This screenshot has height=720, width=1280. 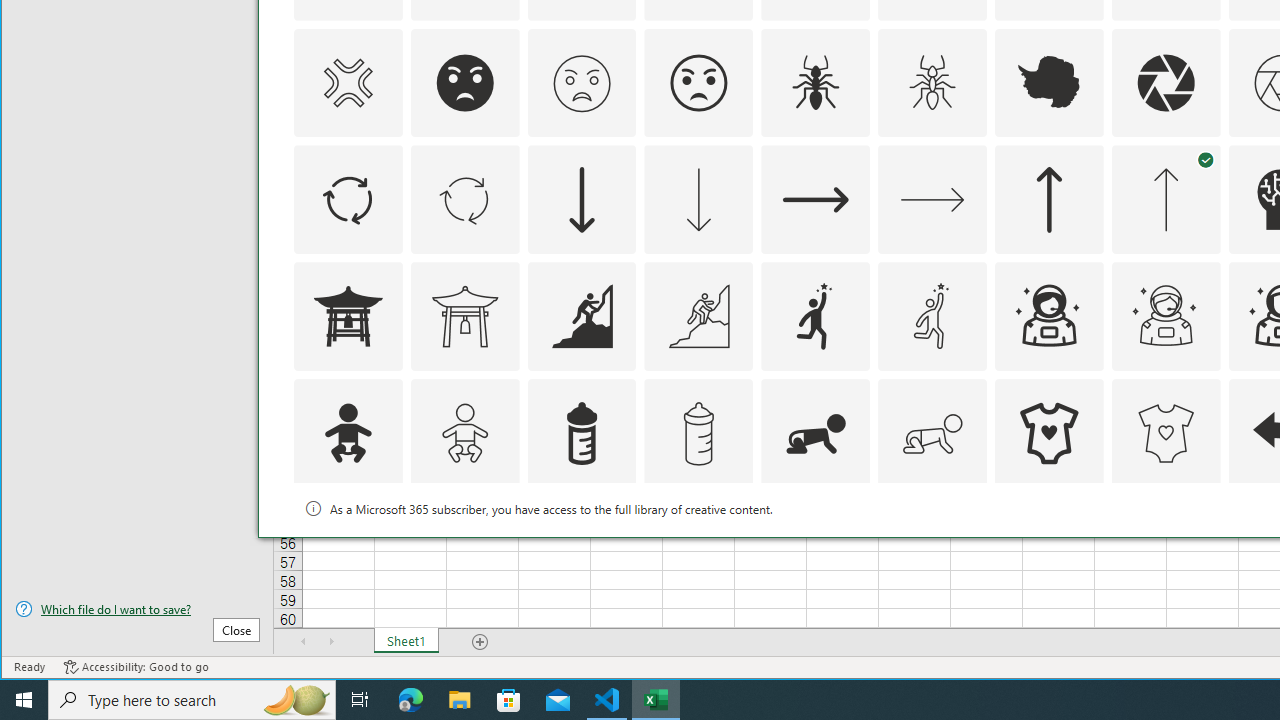 What do you see at coordinates (1049, 550) in the screenshot?
I see `AutomationID: Icons` at bounding box center [1049, 550].